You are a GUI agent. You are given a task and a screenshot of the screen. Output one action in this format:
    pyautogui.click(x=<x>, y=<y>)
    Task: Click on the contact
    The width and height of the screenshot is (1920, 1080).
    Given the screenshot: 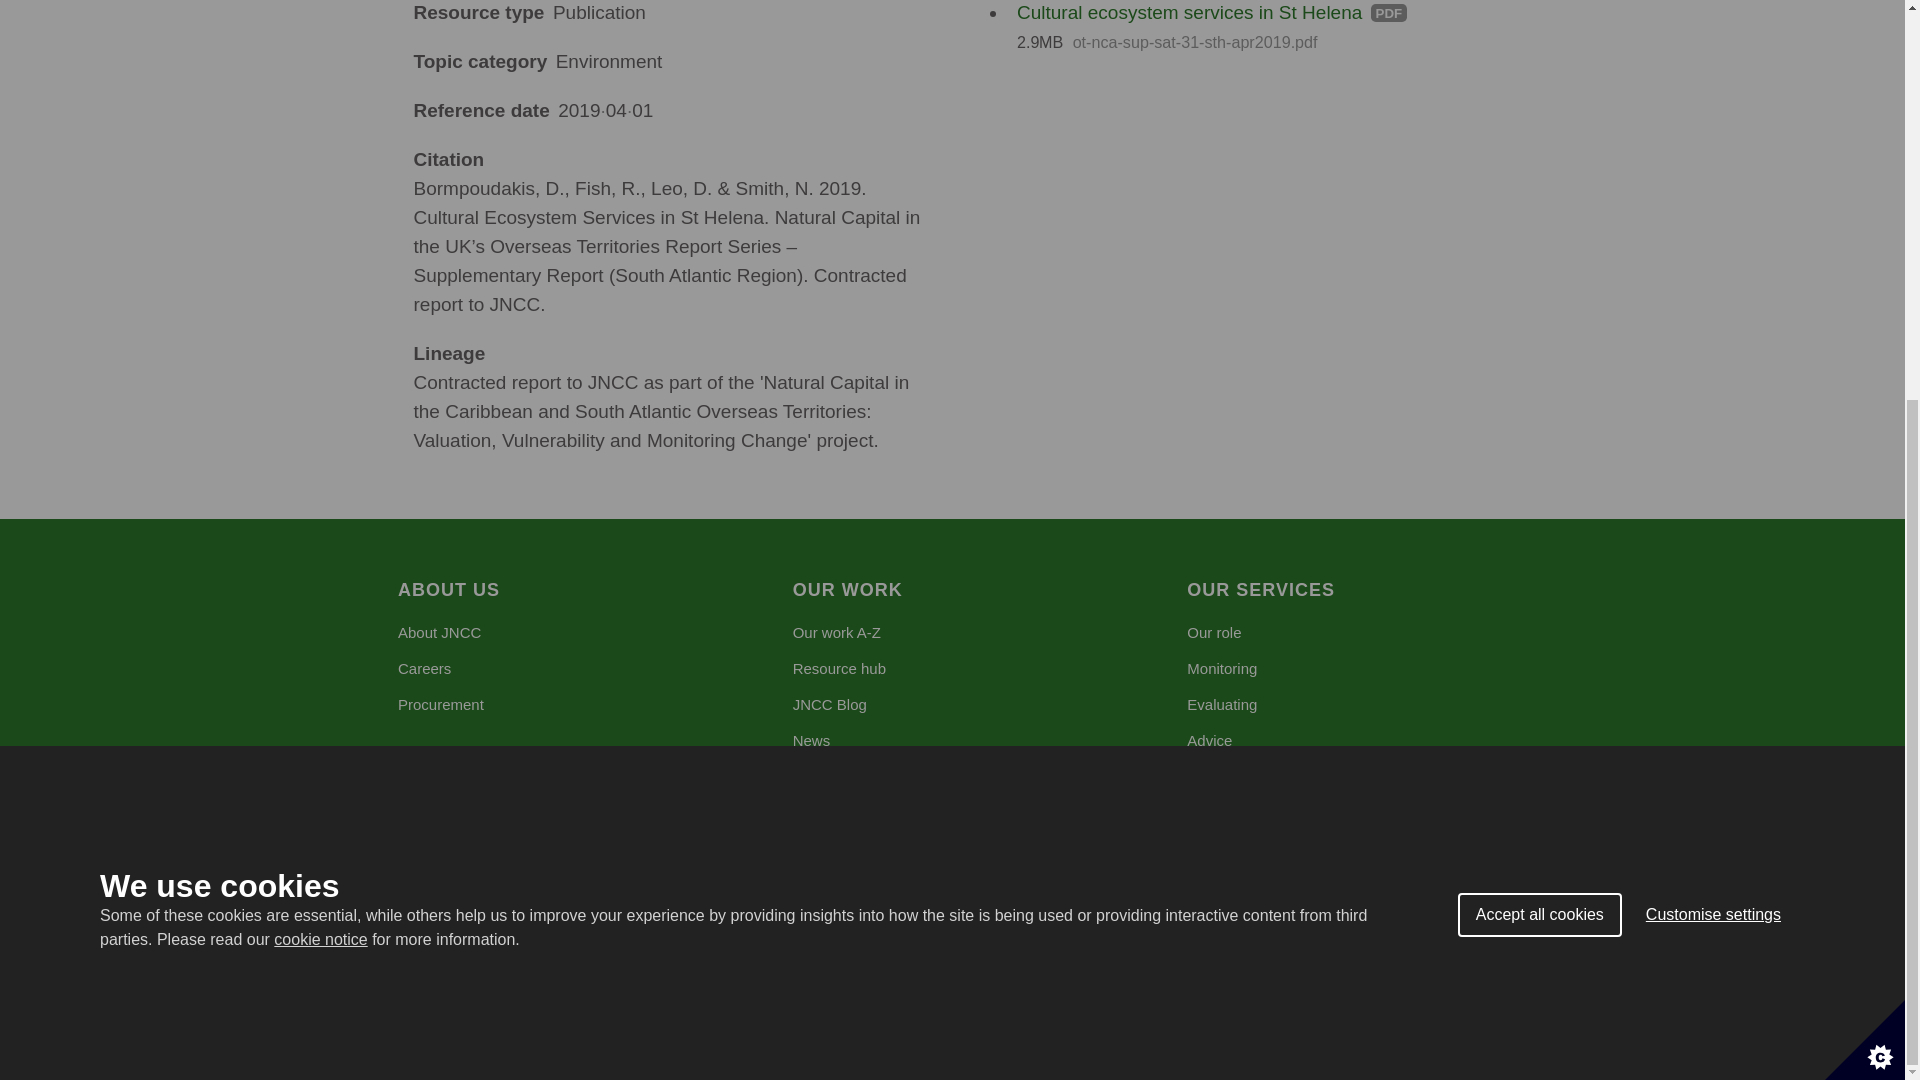 What is the action you would take?
    pyautogui.click(x=785, y=962)
    